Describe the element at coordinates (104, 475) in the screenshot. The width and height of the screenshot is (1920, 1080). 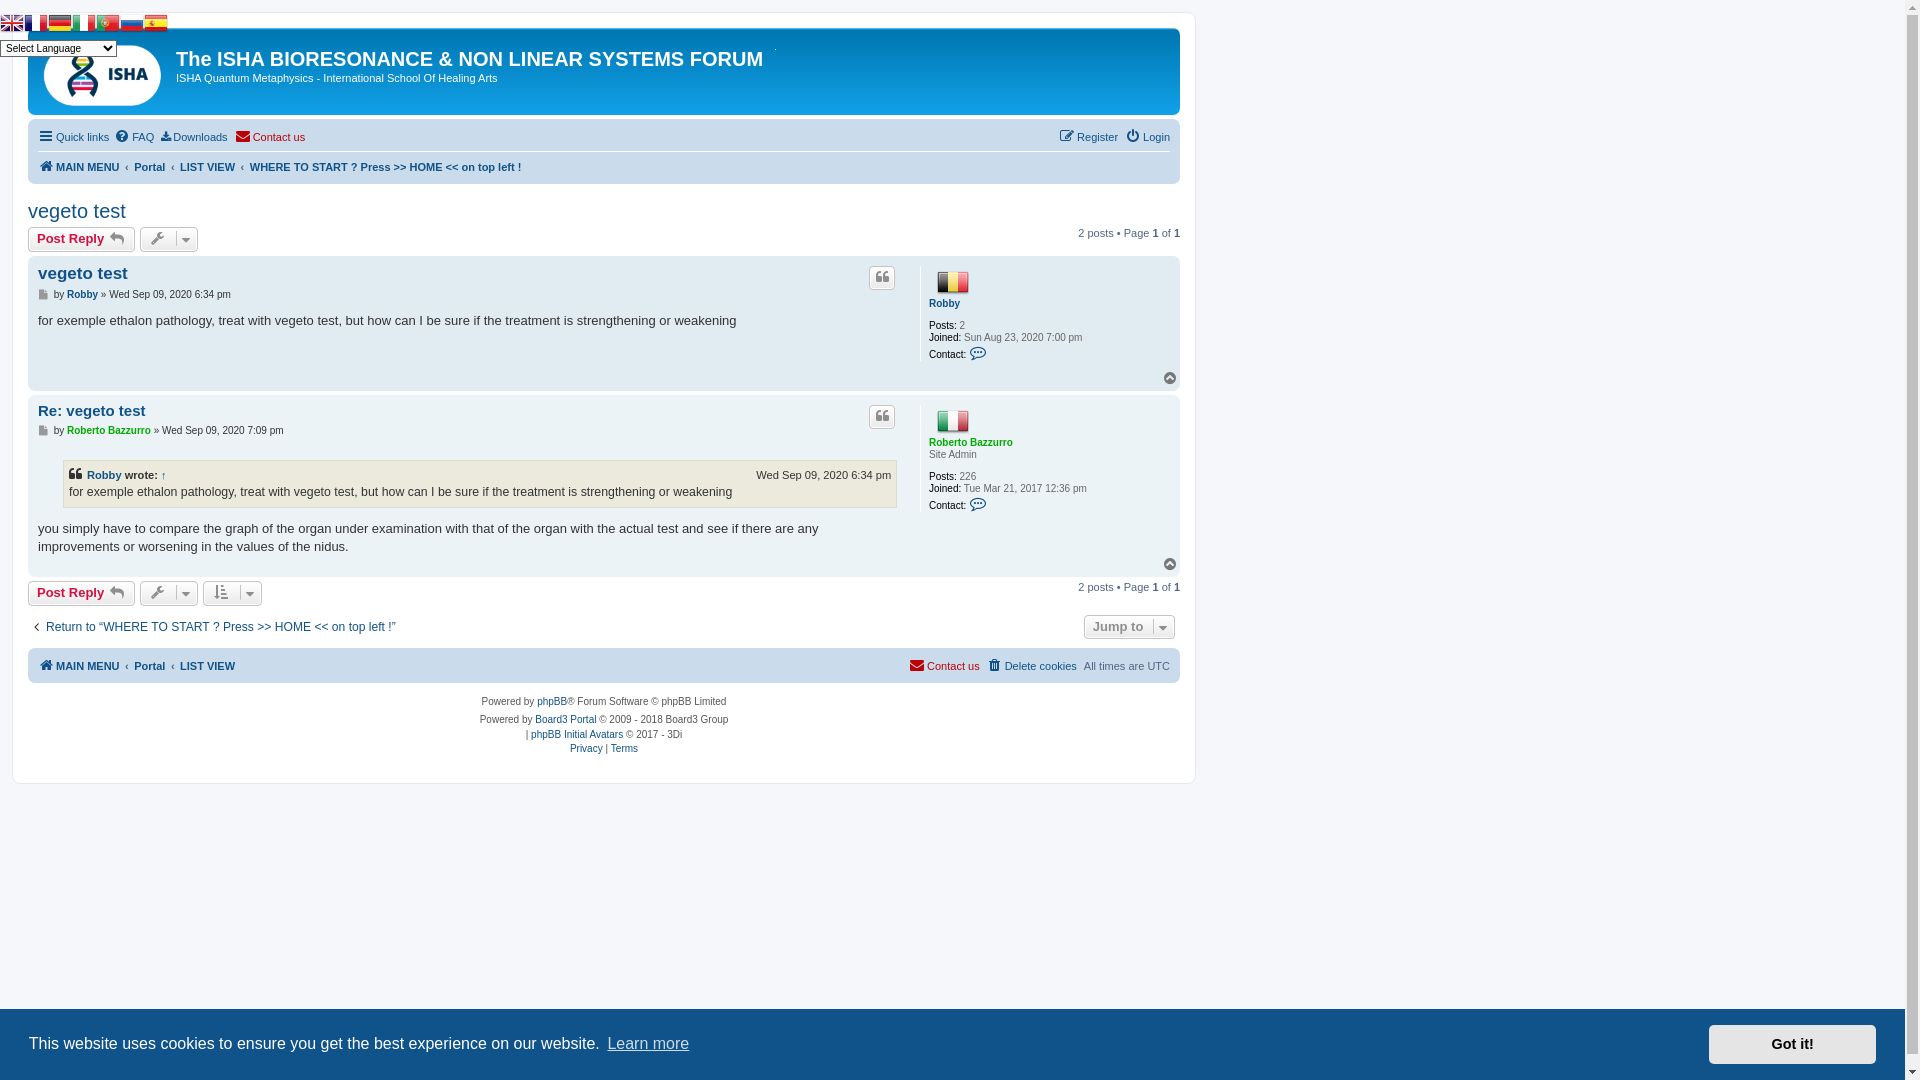
I see `Robby` at that location.